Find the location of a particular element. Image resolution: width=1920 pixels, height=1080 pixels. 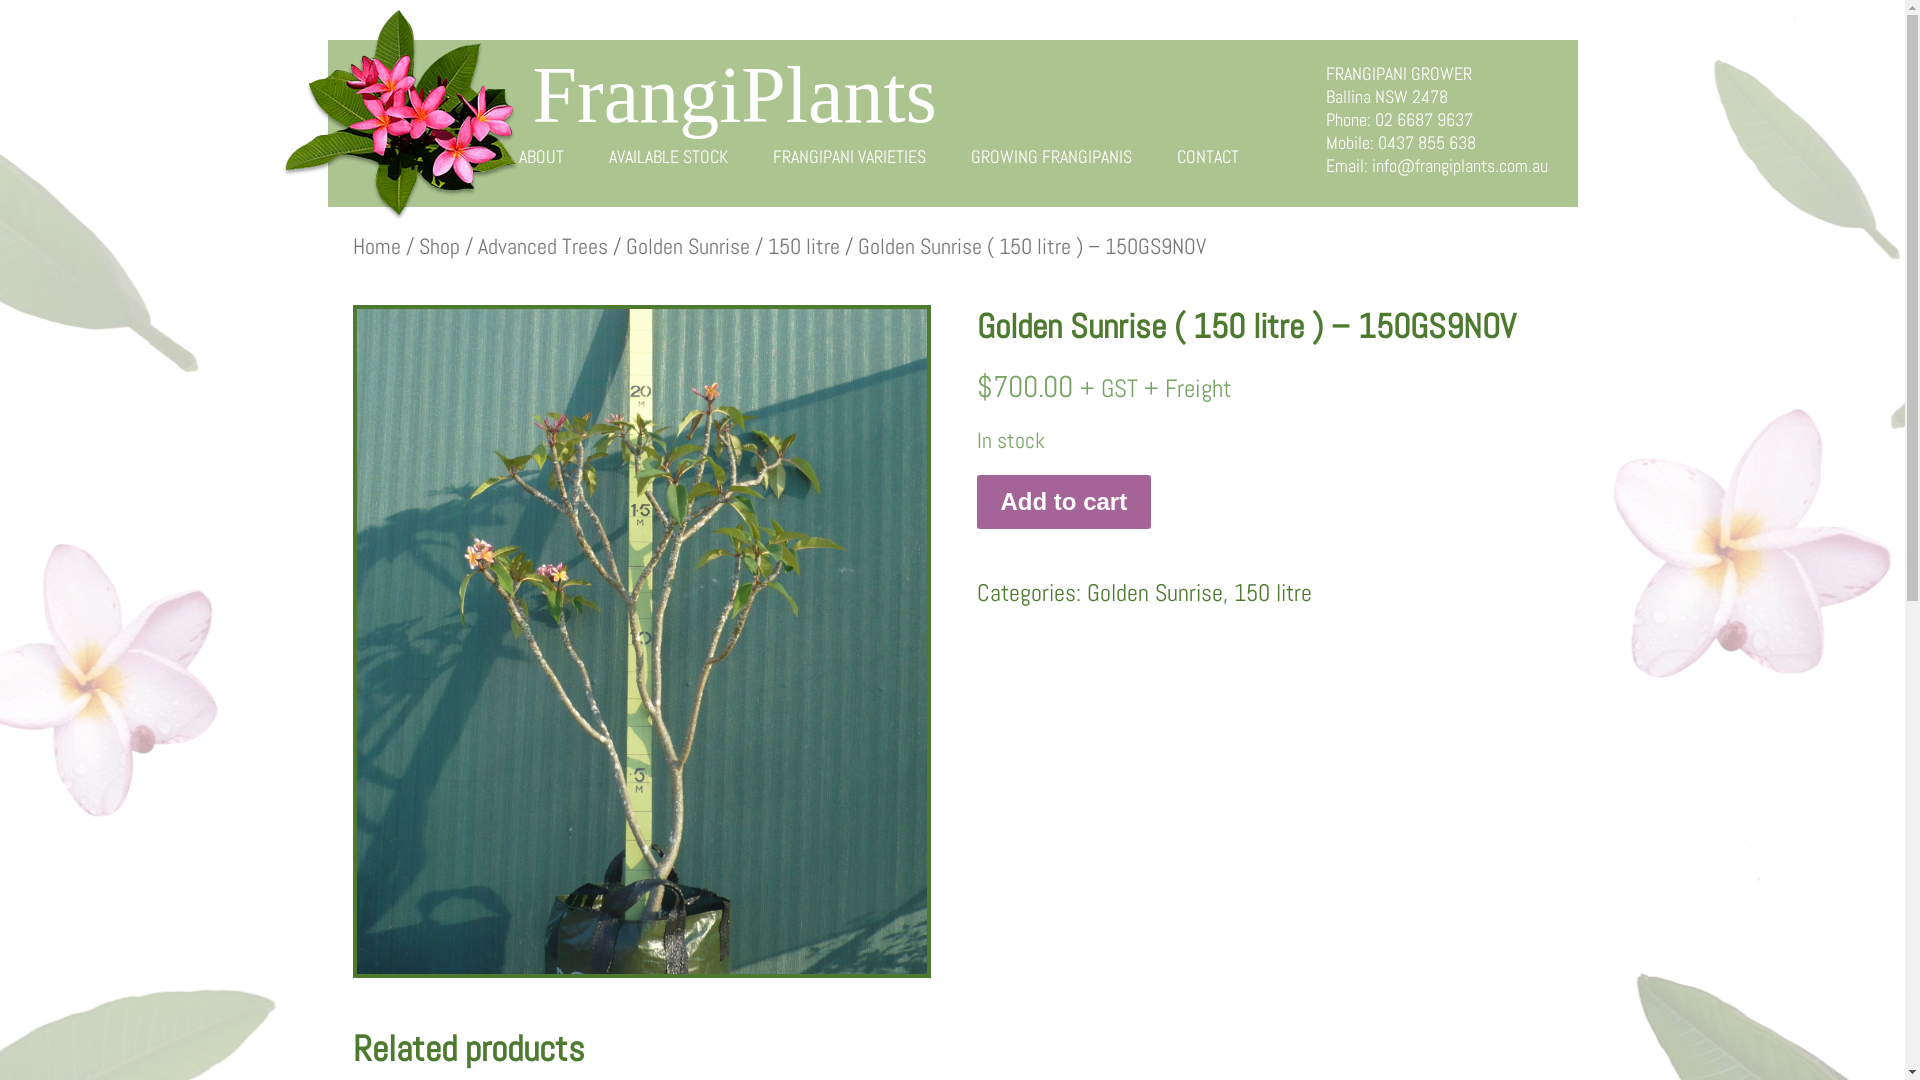

info@frangiplants.com.au is located at coordinates (1460, 166).